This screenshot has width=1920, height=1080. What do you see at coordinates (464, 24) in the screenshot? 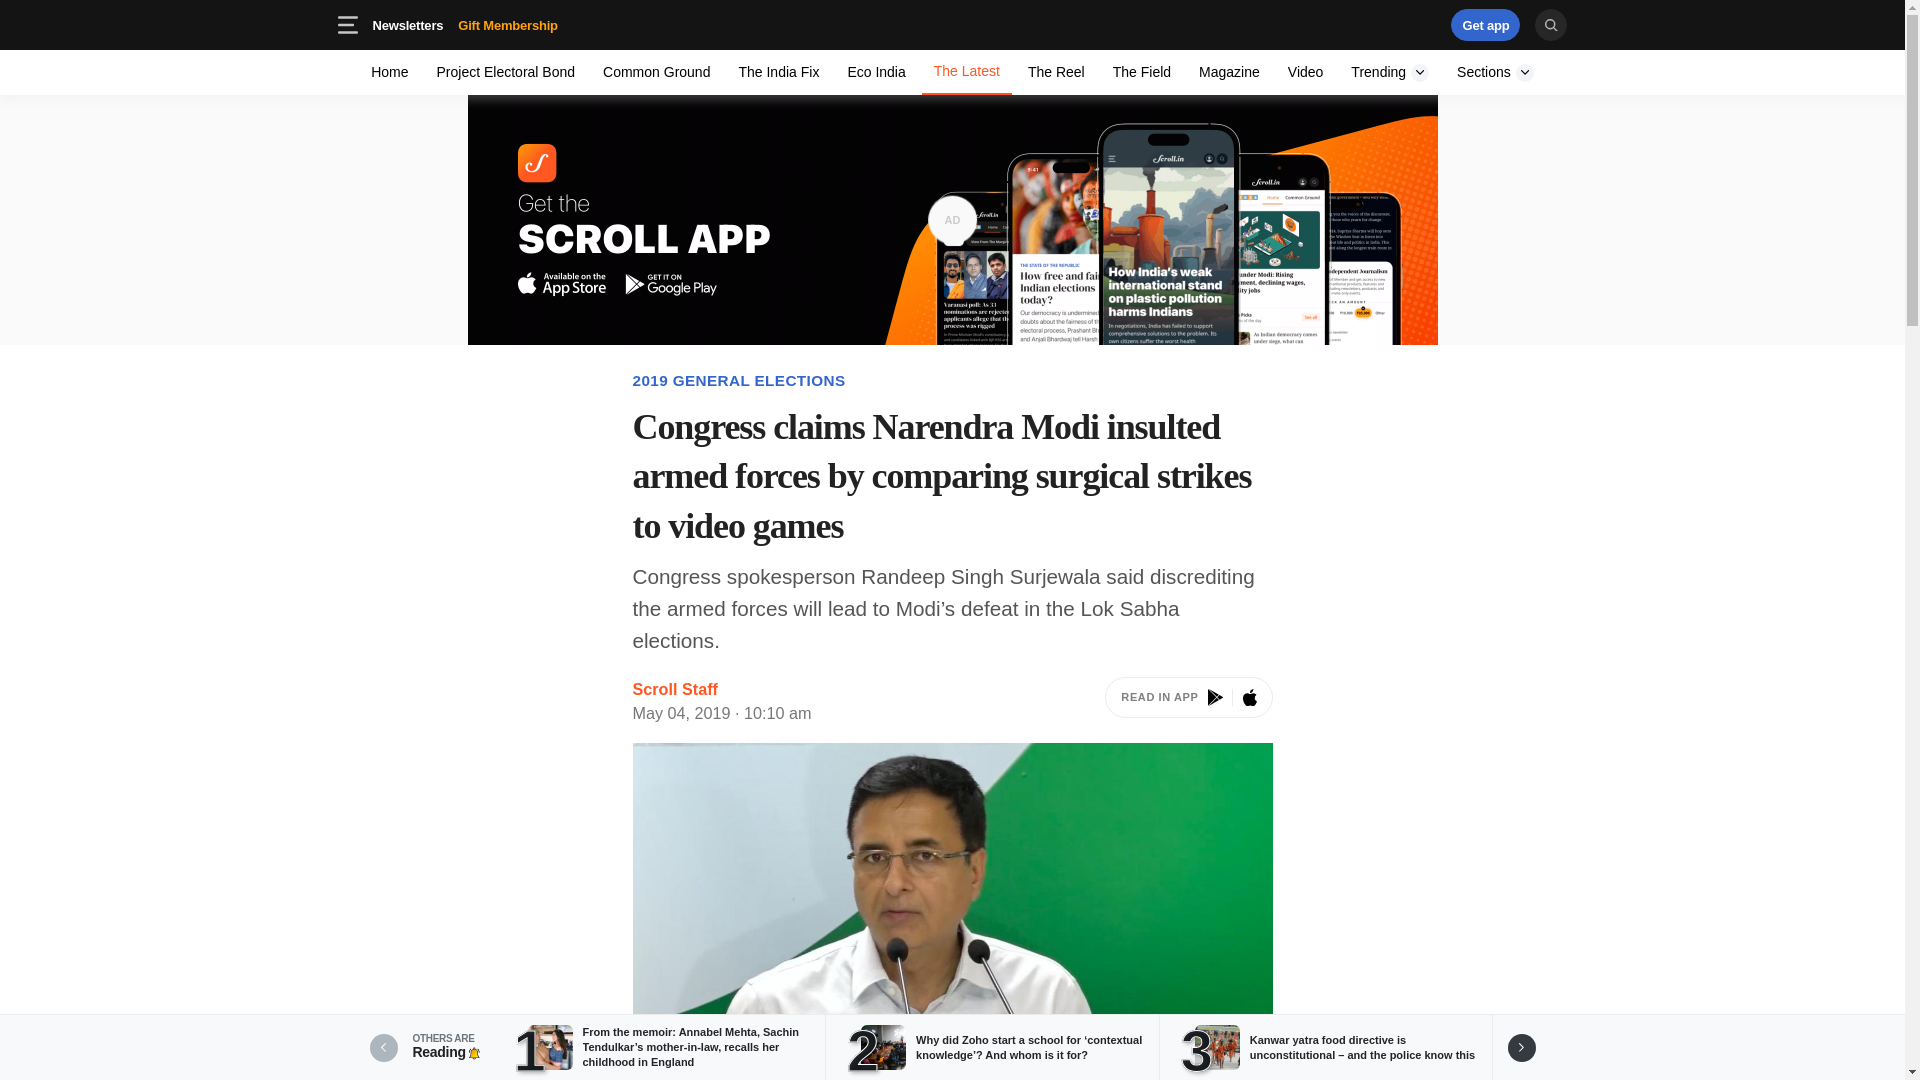
I see `The Field` at bounding box center [464, 24].